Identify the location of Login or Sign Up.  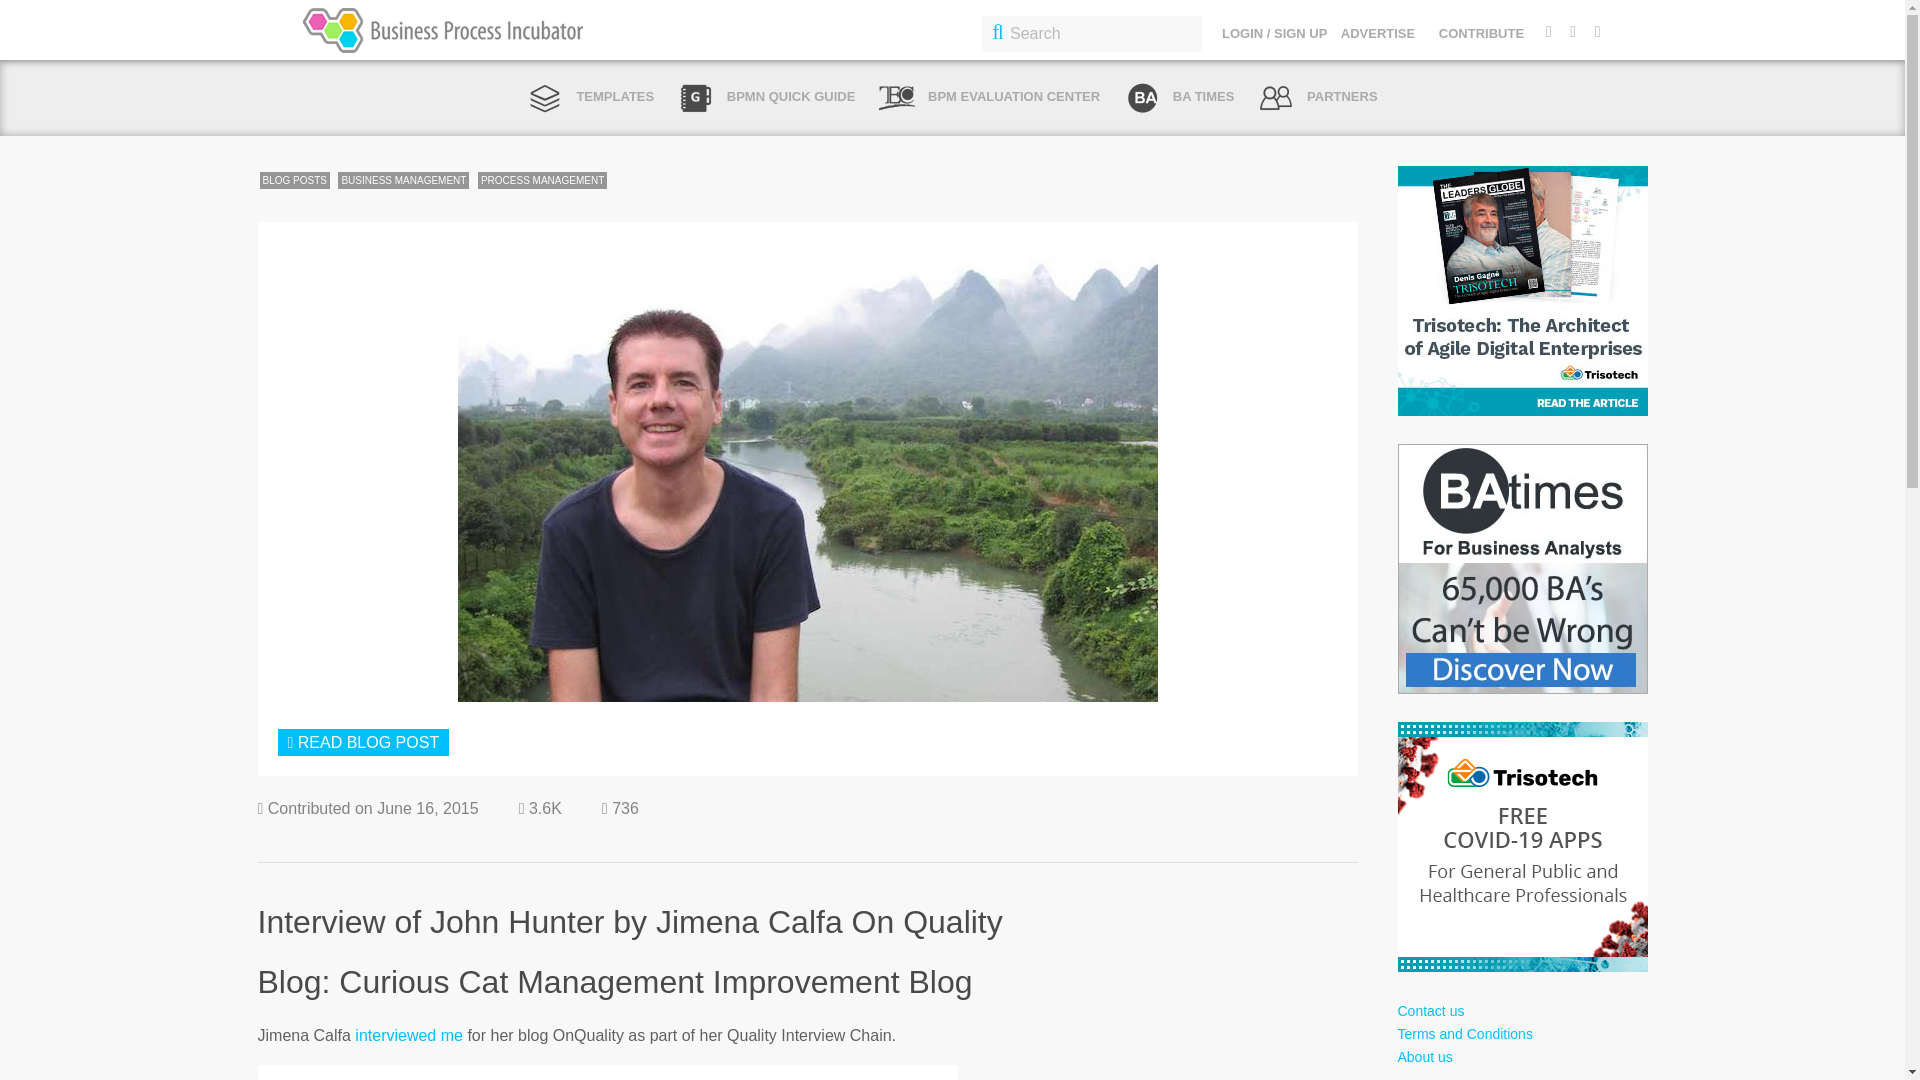
(364, 742).